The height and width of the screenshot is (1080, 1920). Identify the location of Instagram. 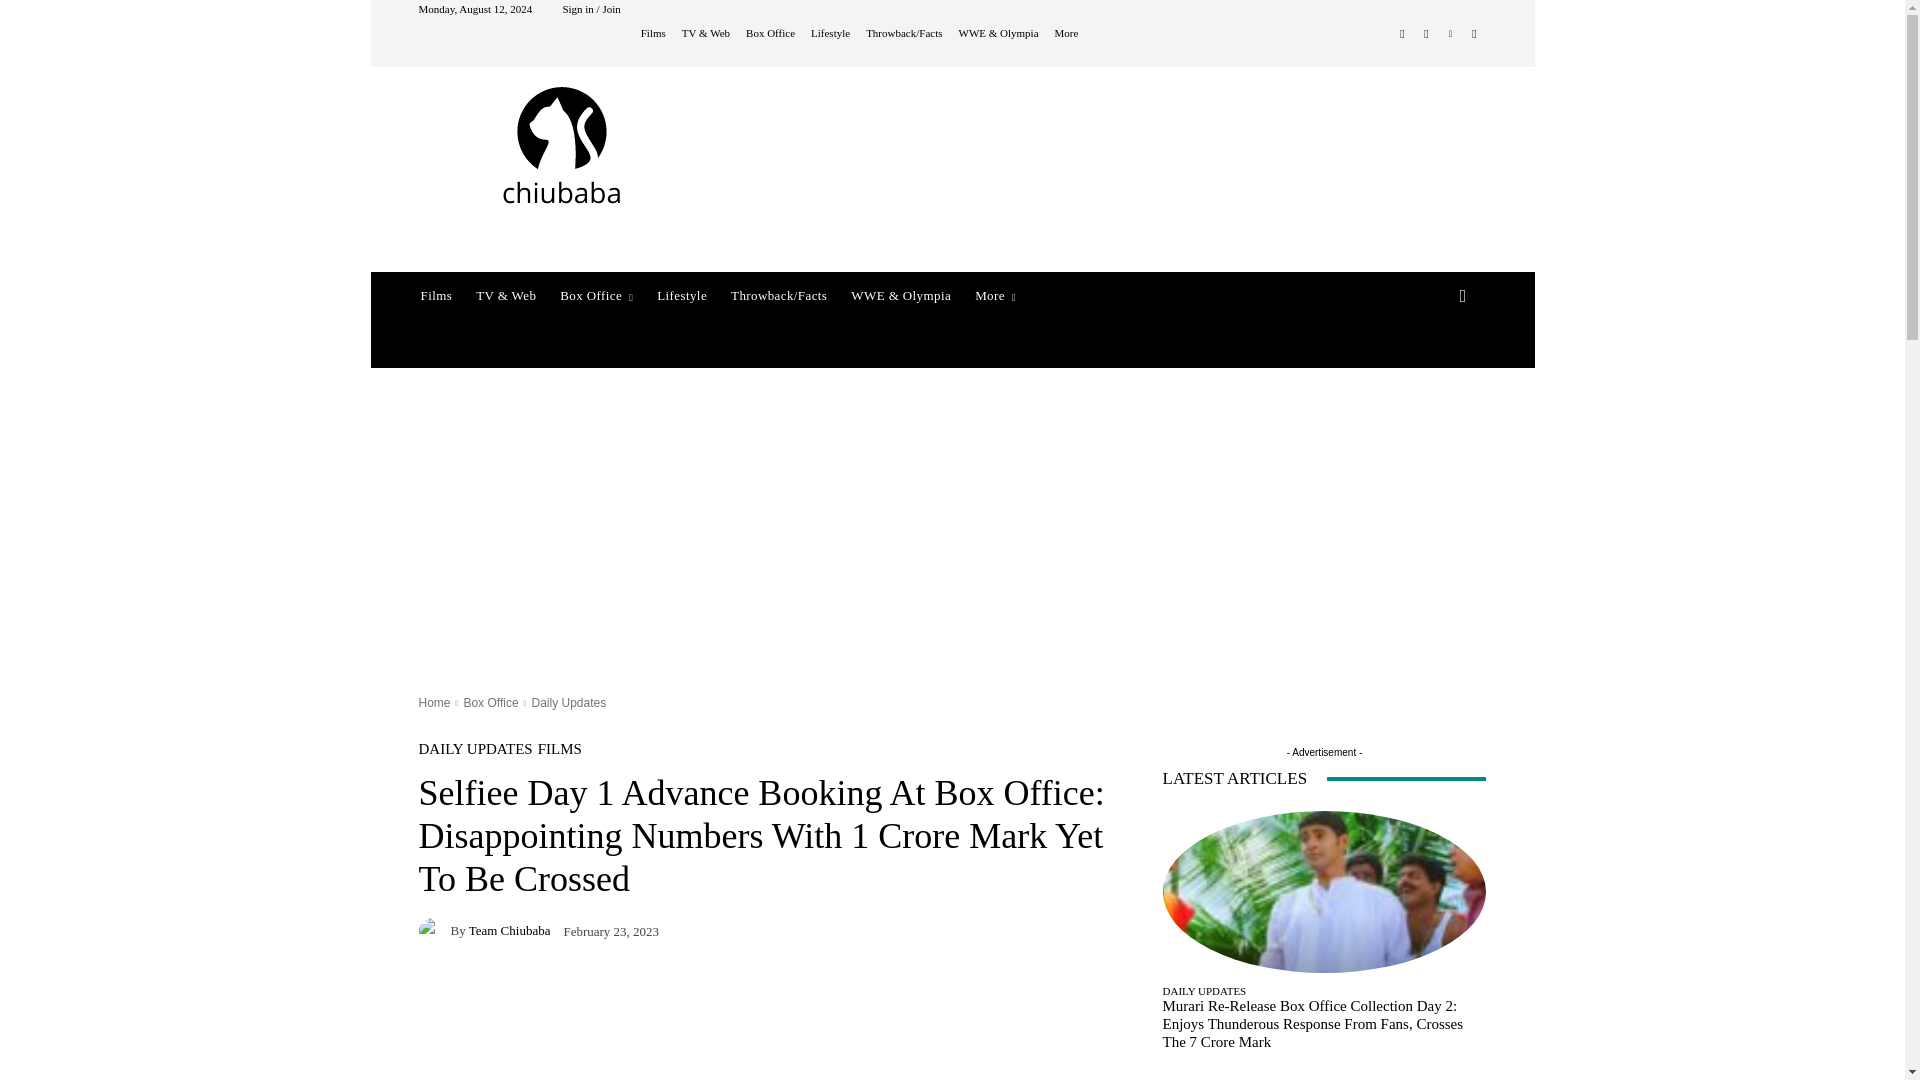
(1426, 34).